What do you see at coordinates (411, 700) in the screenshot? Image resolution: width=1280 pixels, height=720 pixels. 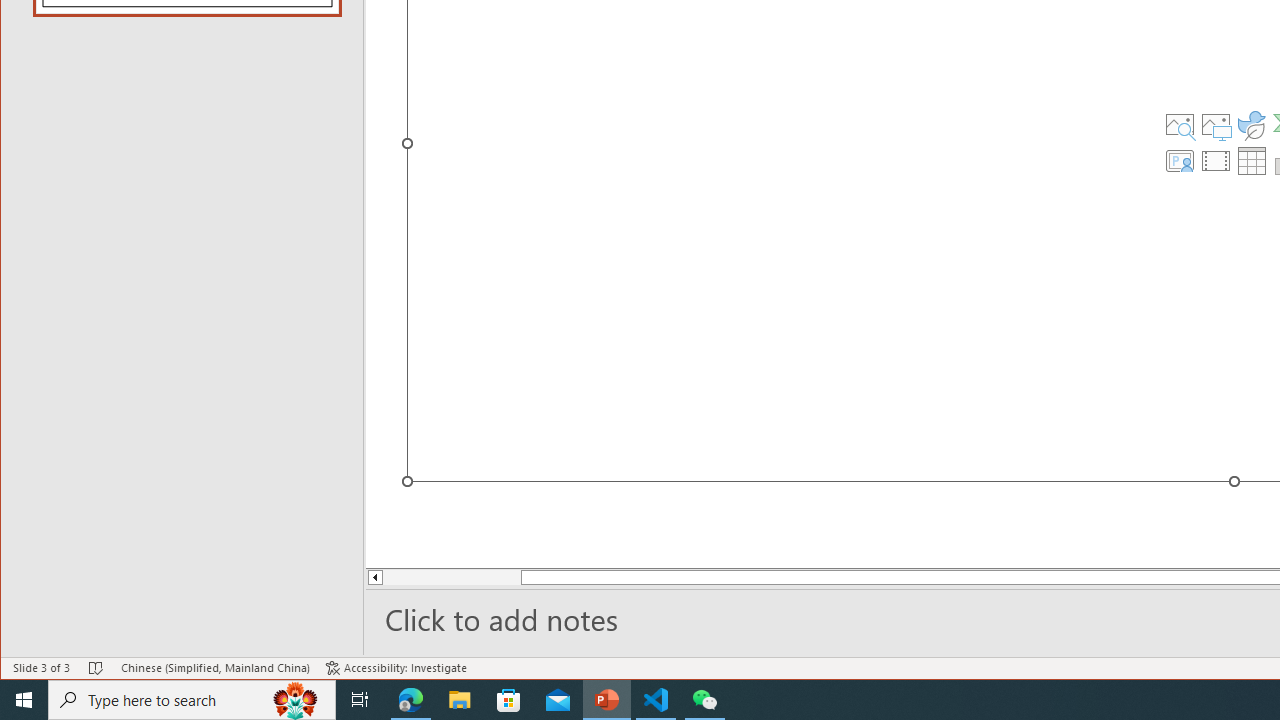 I see `Microsoft Edge - 1 running window` at bounding box center [411, 700].